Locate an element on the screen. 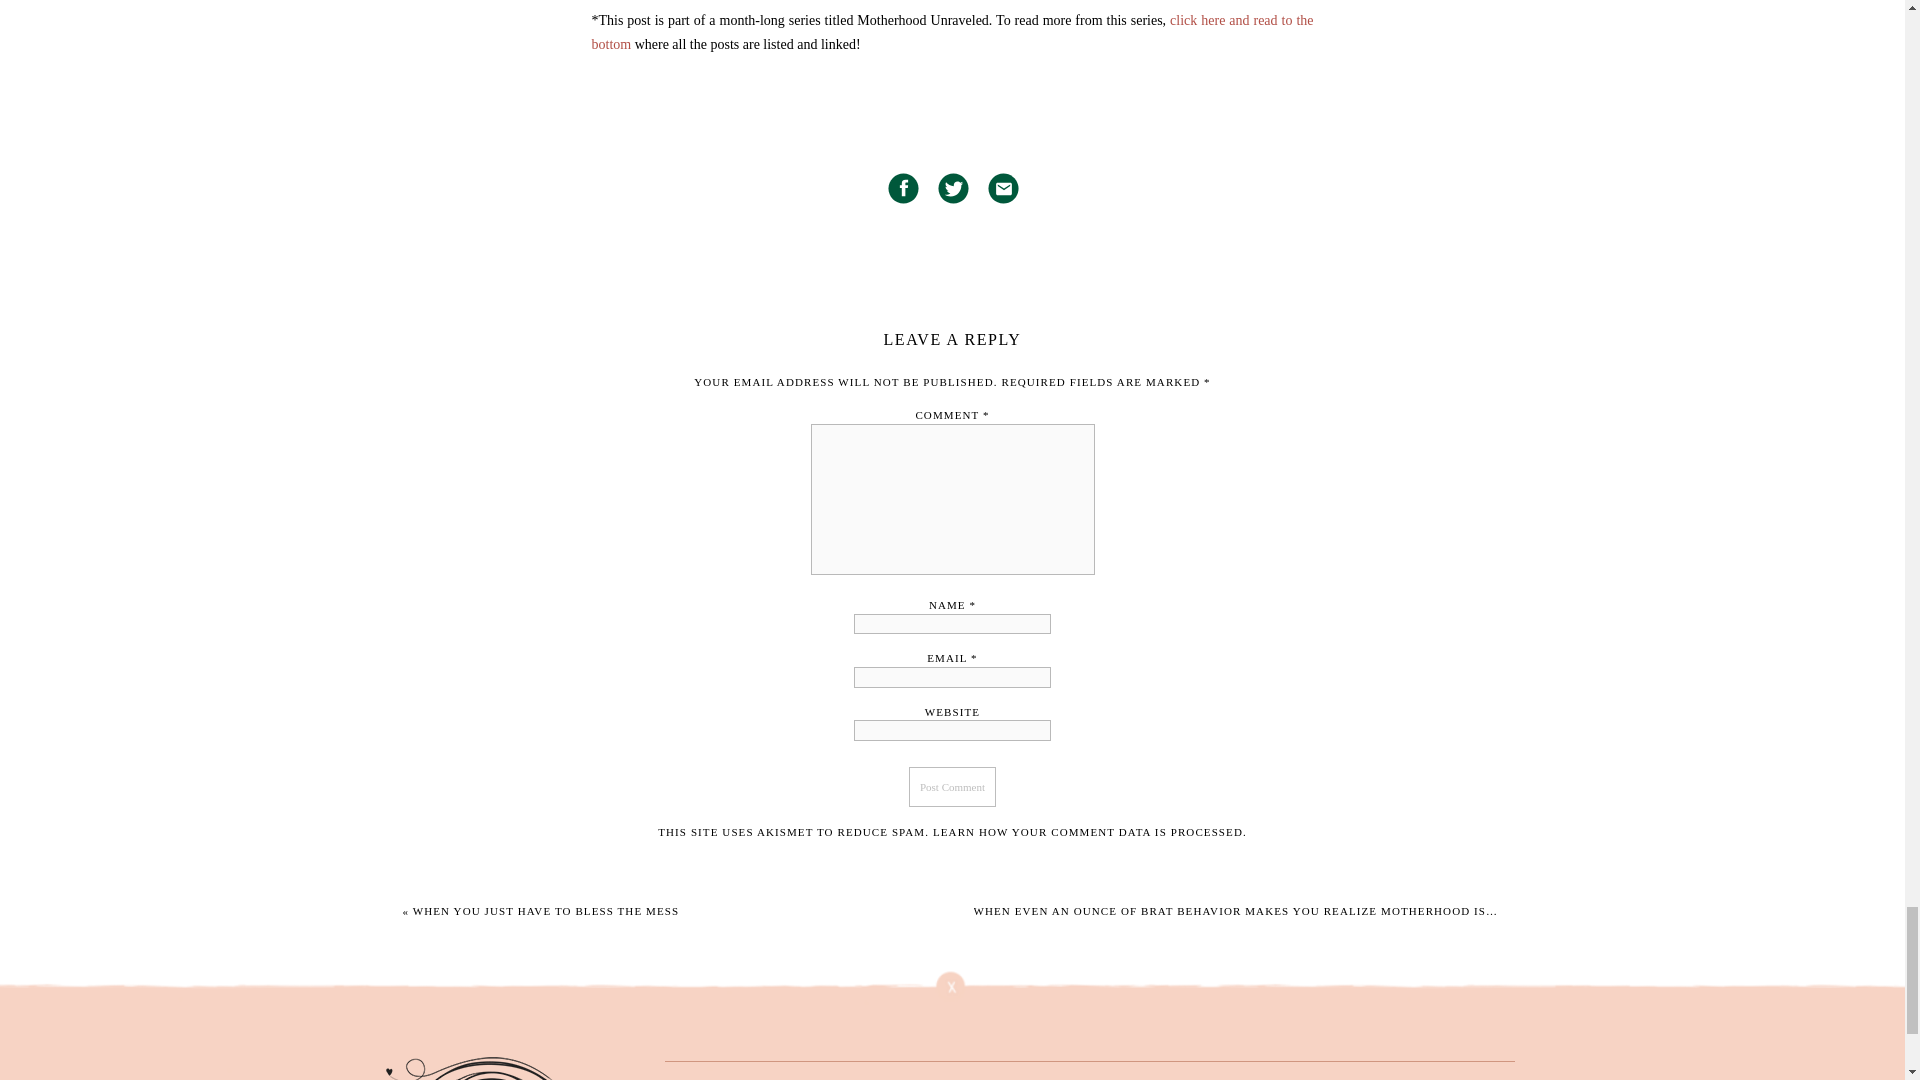  Post Comment is located at coordinates (952, 786).